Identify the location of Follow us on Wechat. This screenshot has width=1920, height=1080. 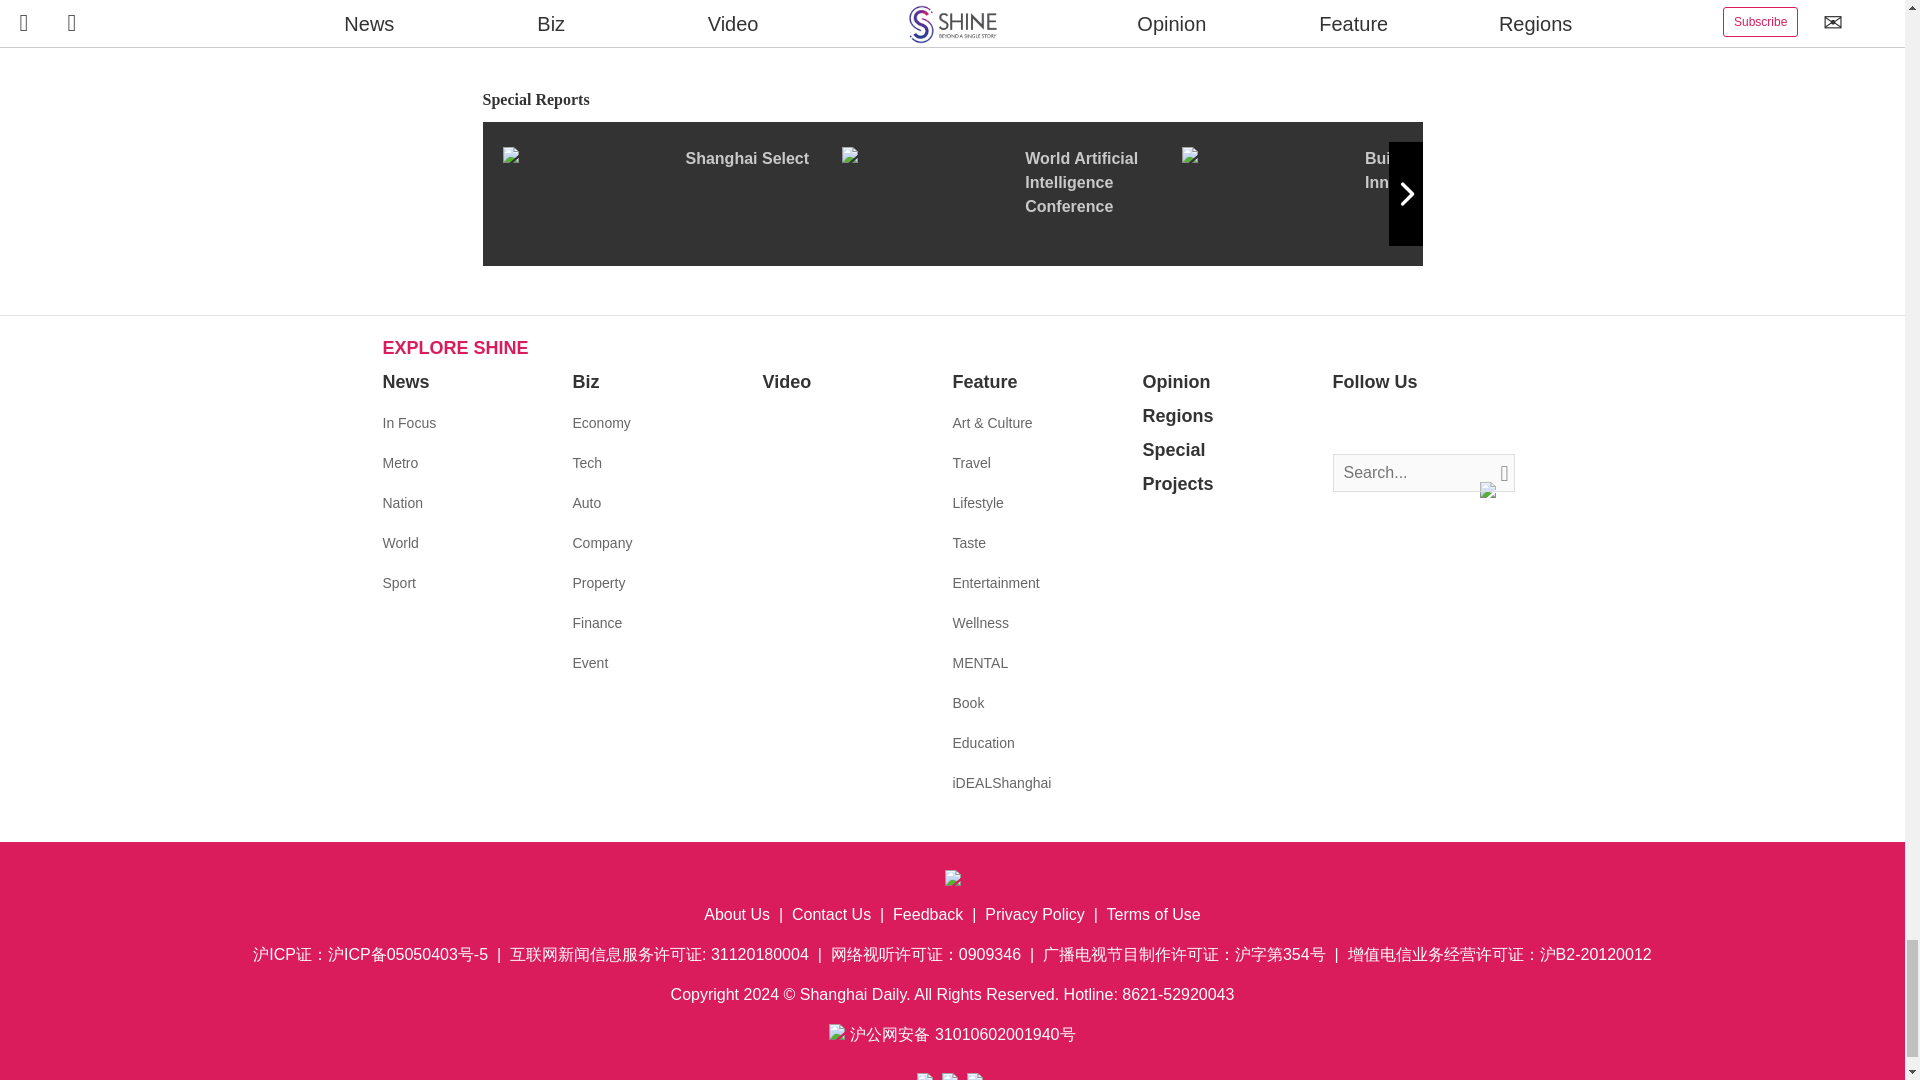
(1468, 424).